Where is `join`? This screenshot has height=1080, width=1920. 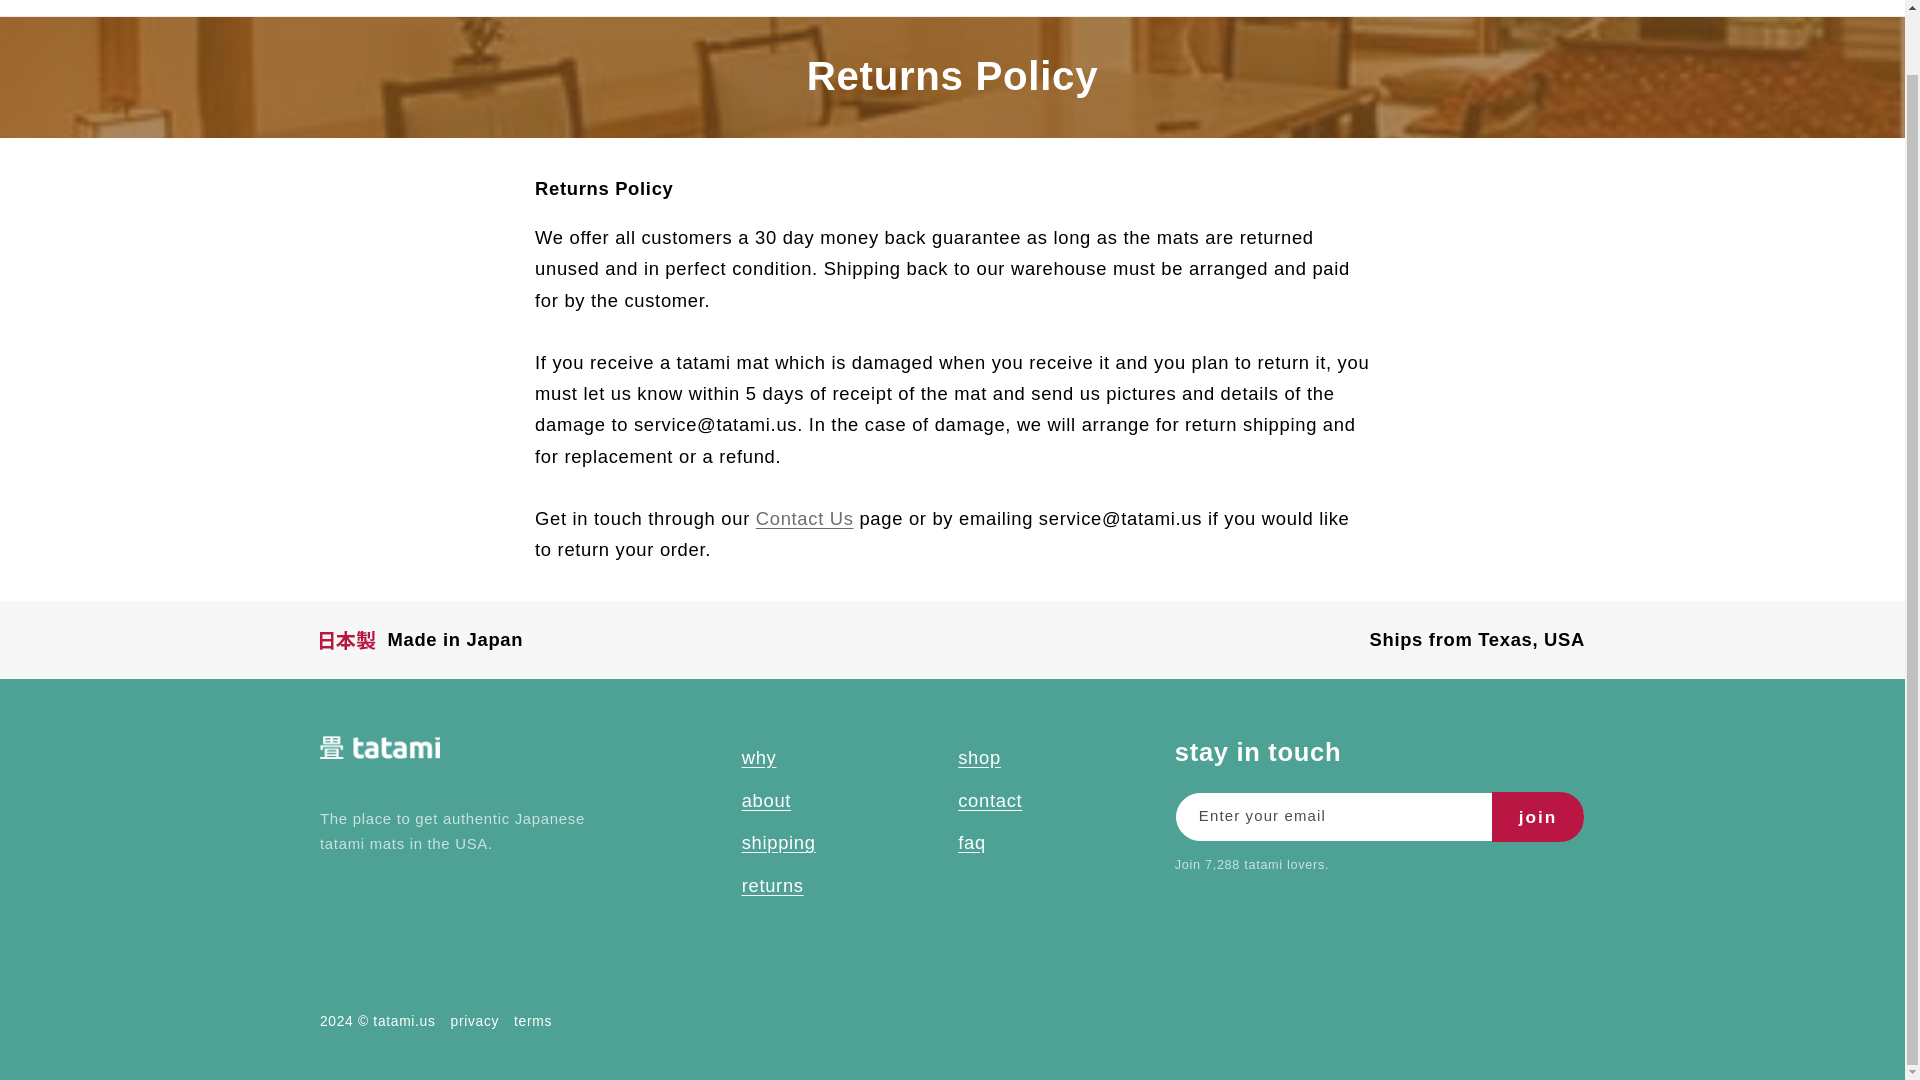 join is located at coordinates (1538, 816).